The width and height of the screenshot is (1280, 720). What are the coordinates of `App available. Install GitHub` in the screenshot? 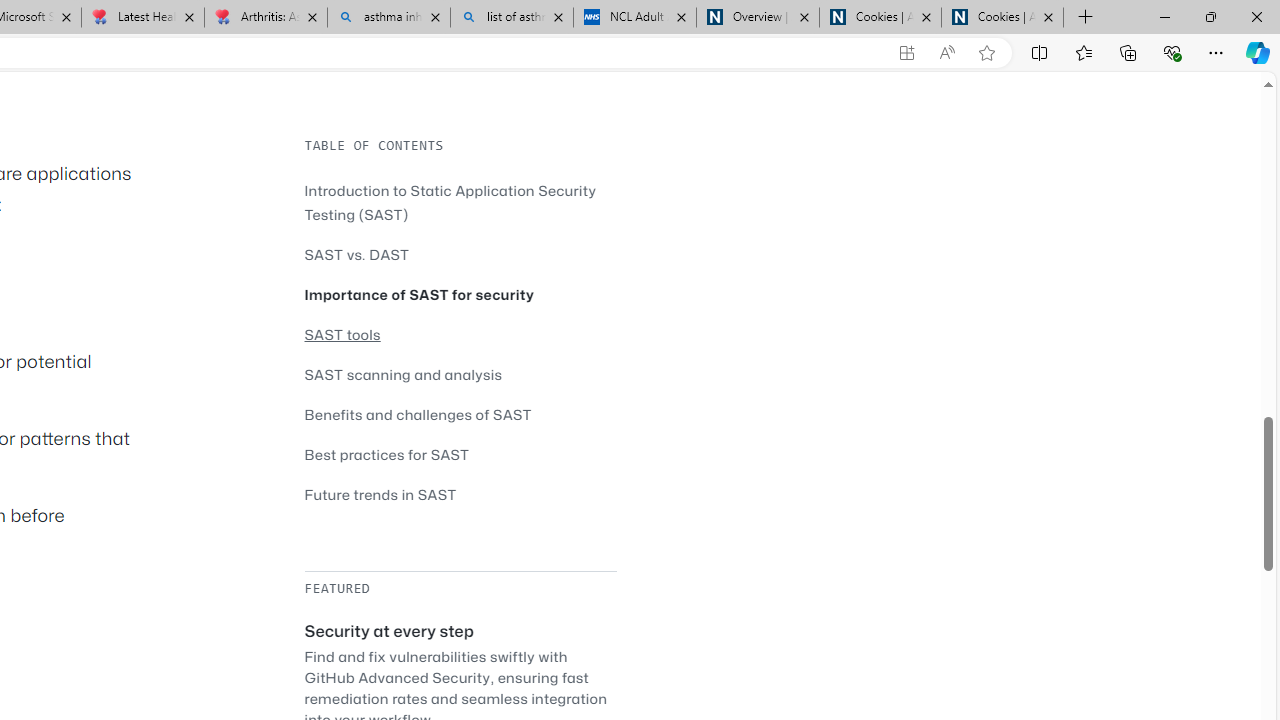 It's located at (906, 53).